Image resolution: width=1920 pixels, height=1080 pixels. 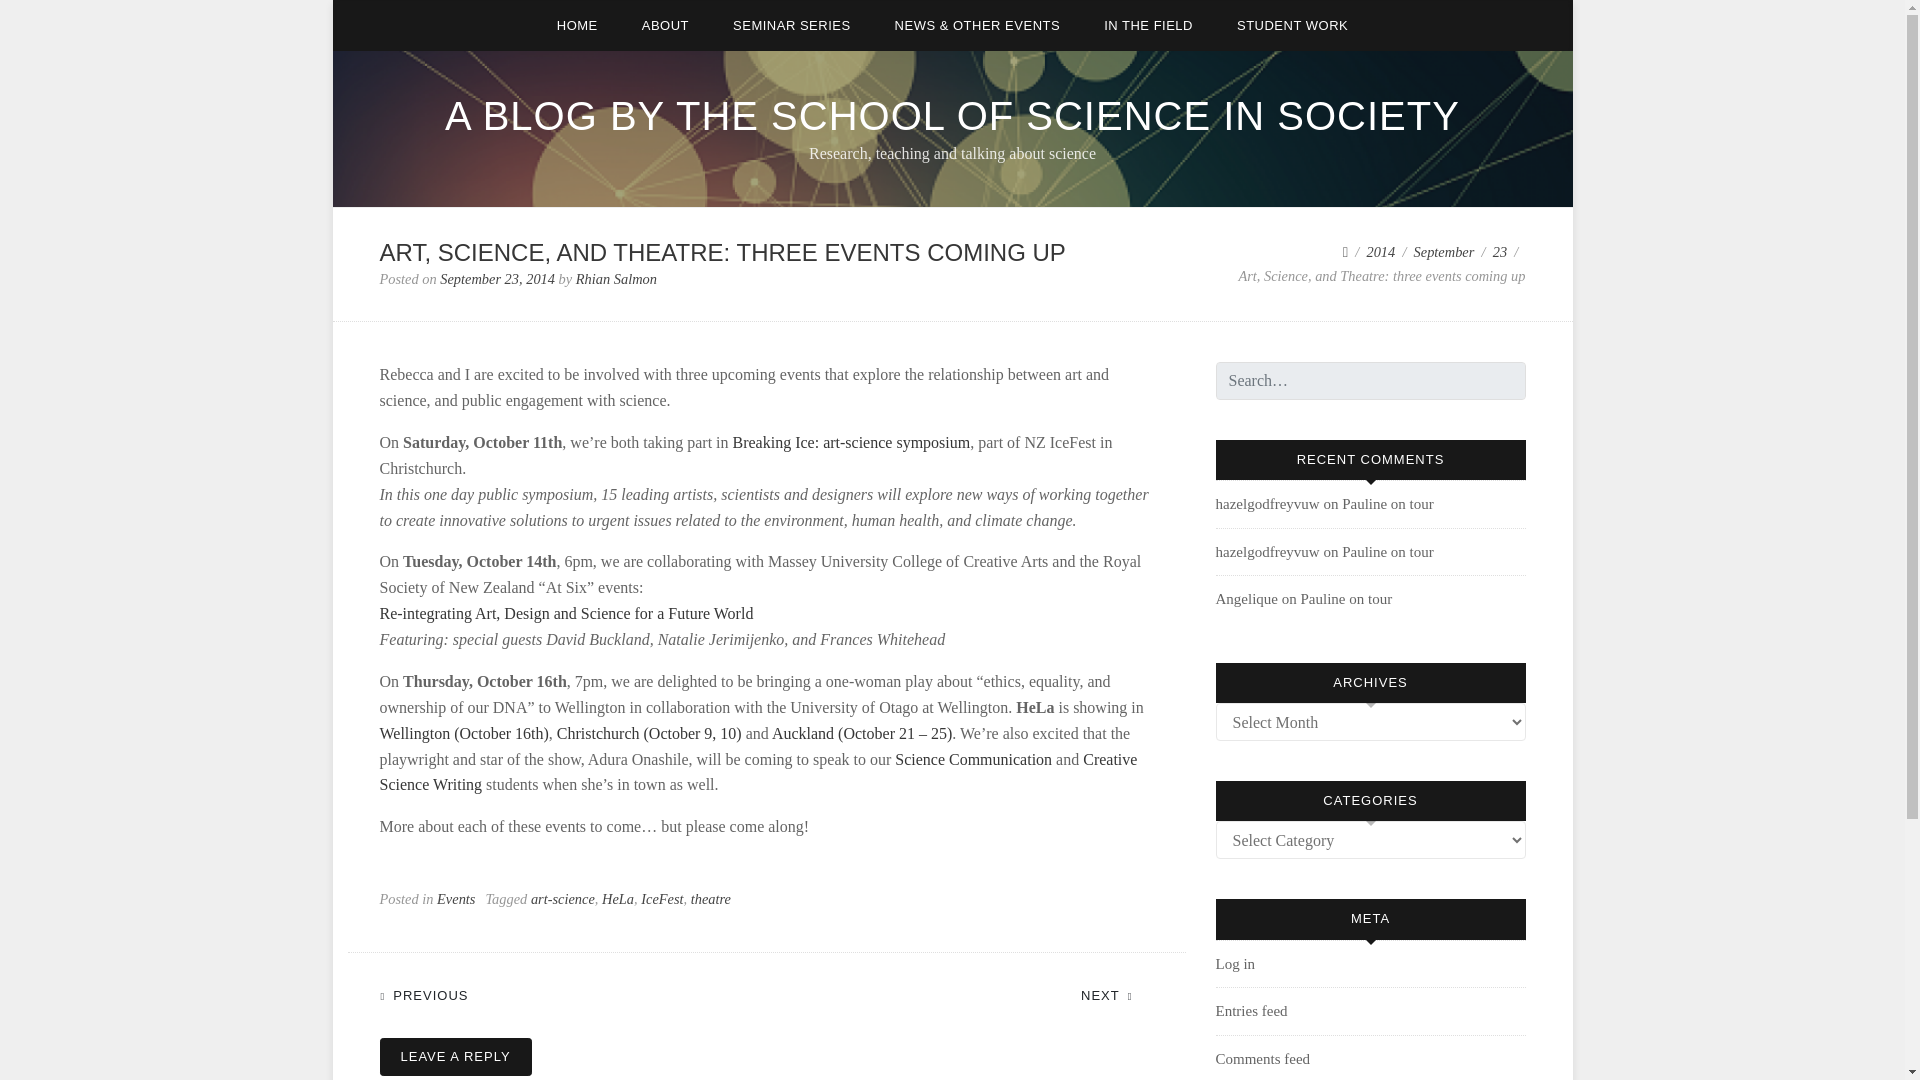 What do you see at coordinates (456, 899) in the screenshot?
I see `Events` at bounding box center [456, 899].